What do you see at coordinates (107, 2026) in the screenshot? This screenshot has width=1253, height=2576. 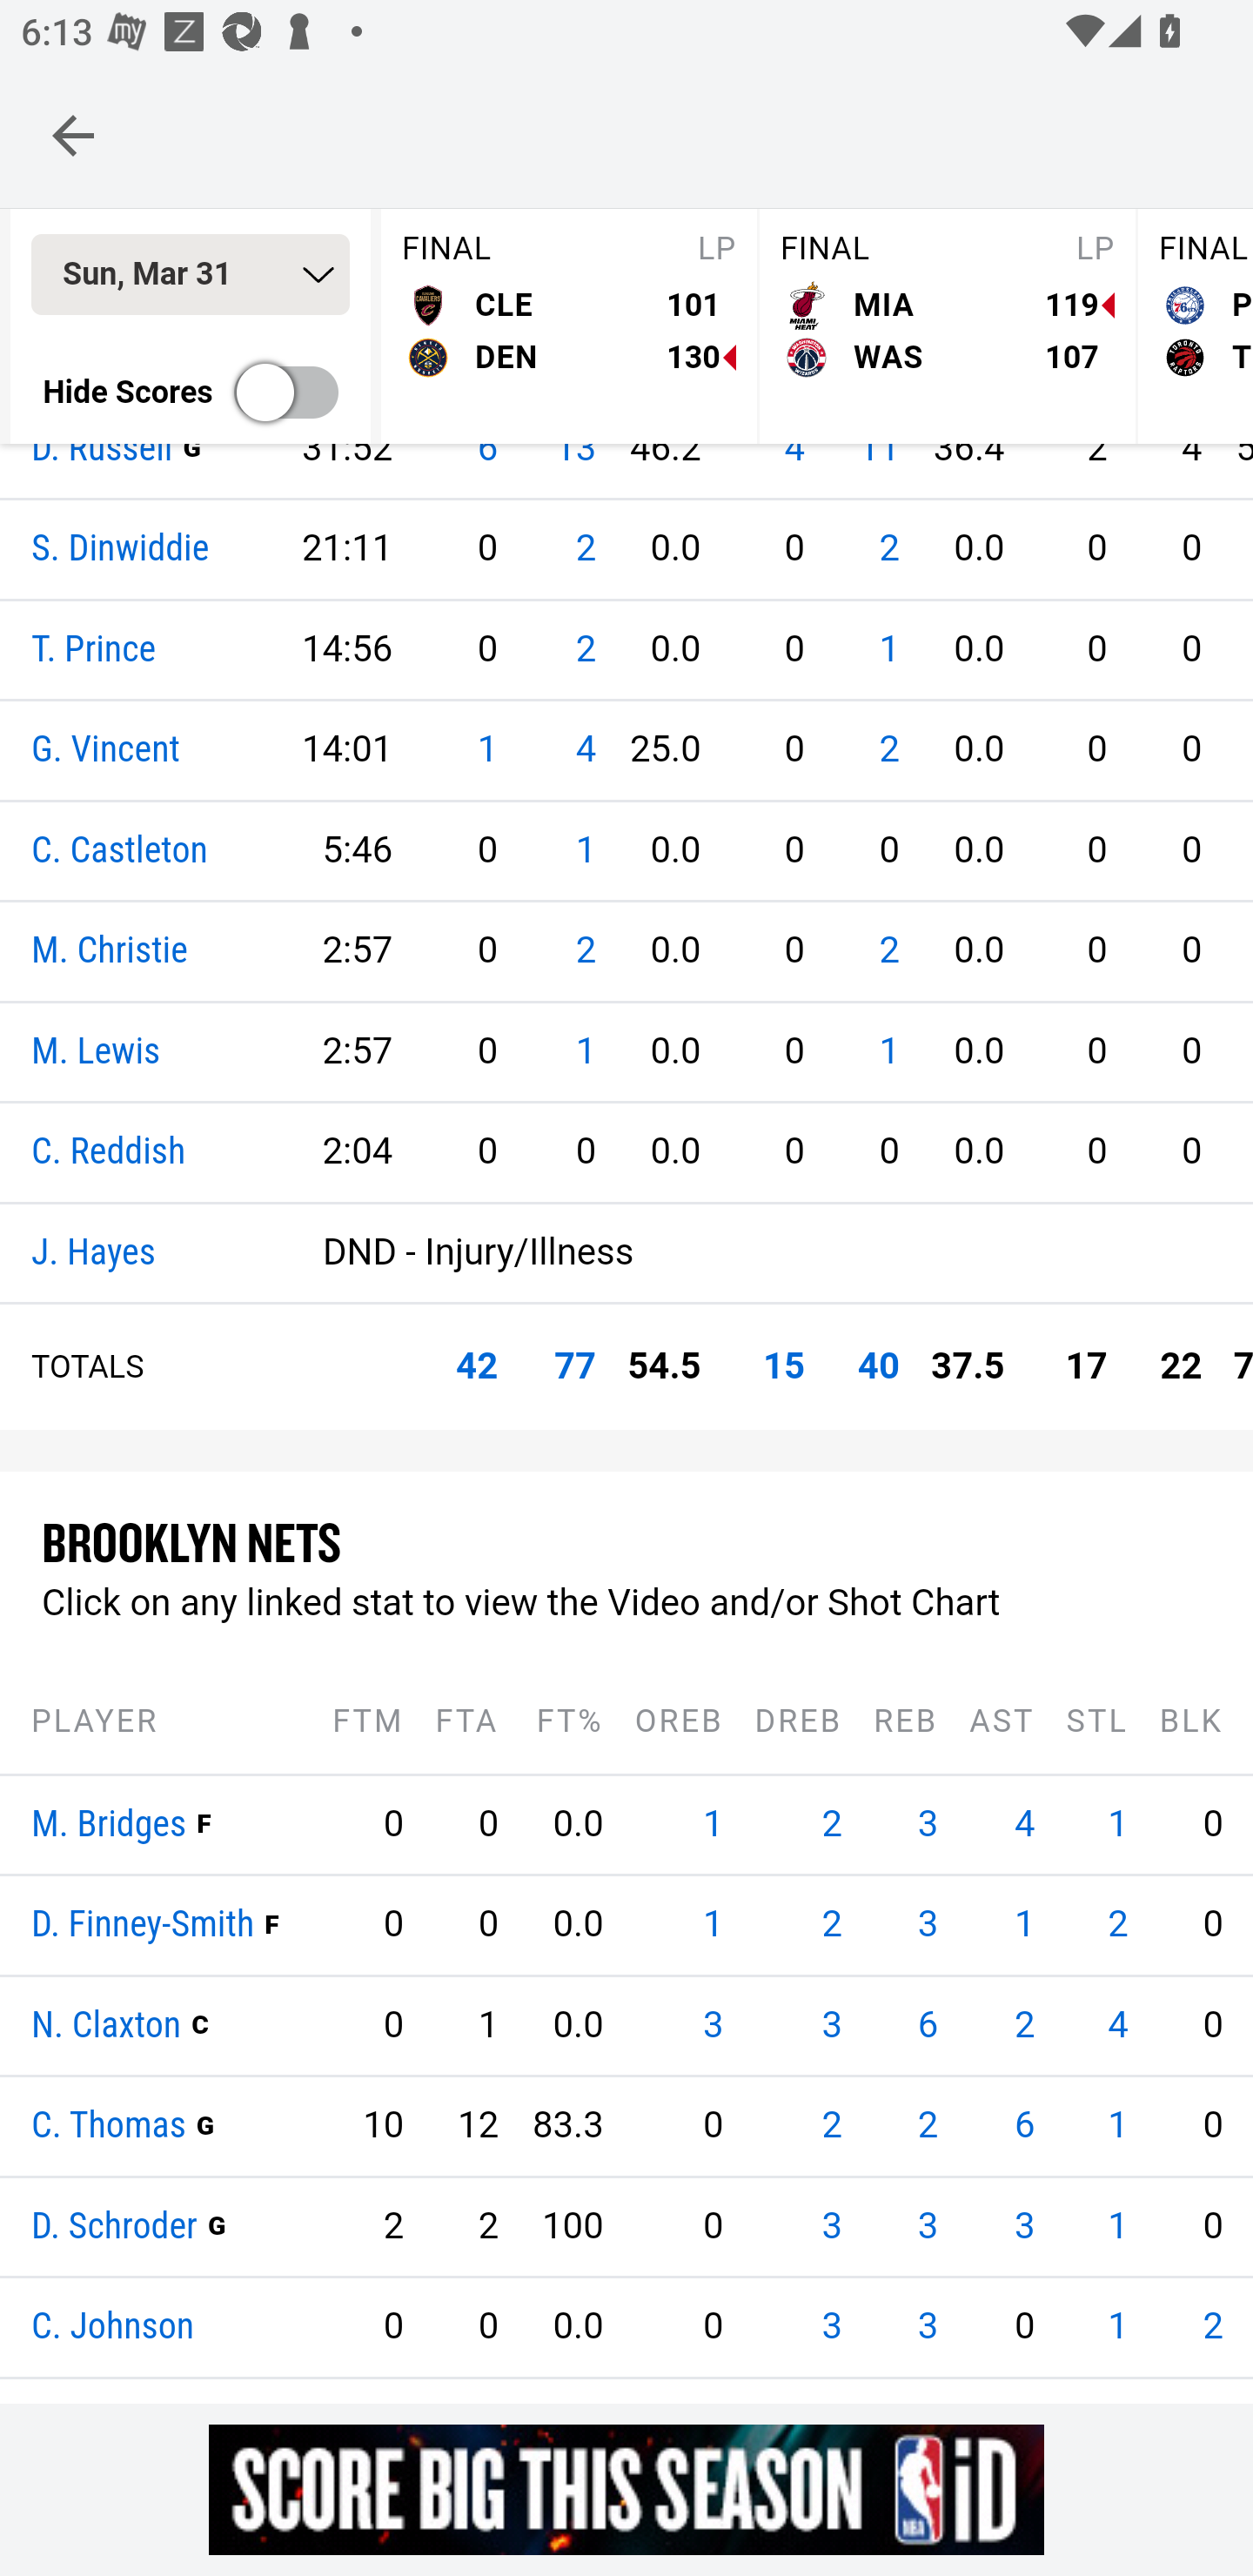 I see `N. Claxton N .  Claxton` at bounding box center [107, 2026].